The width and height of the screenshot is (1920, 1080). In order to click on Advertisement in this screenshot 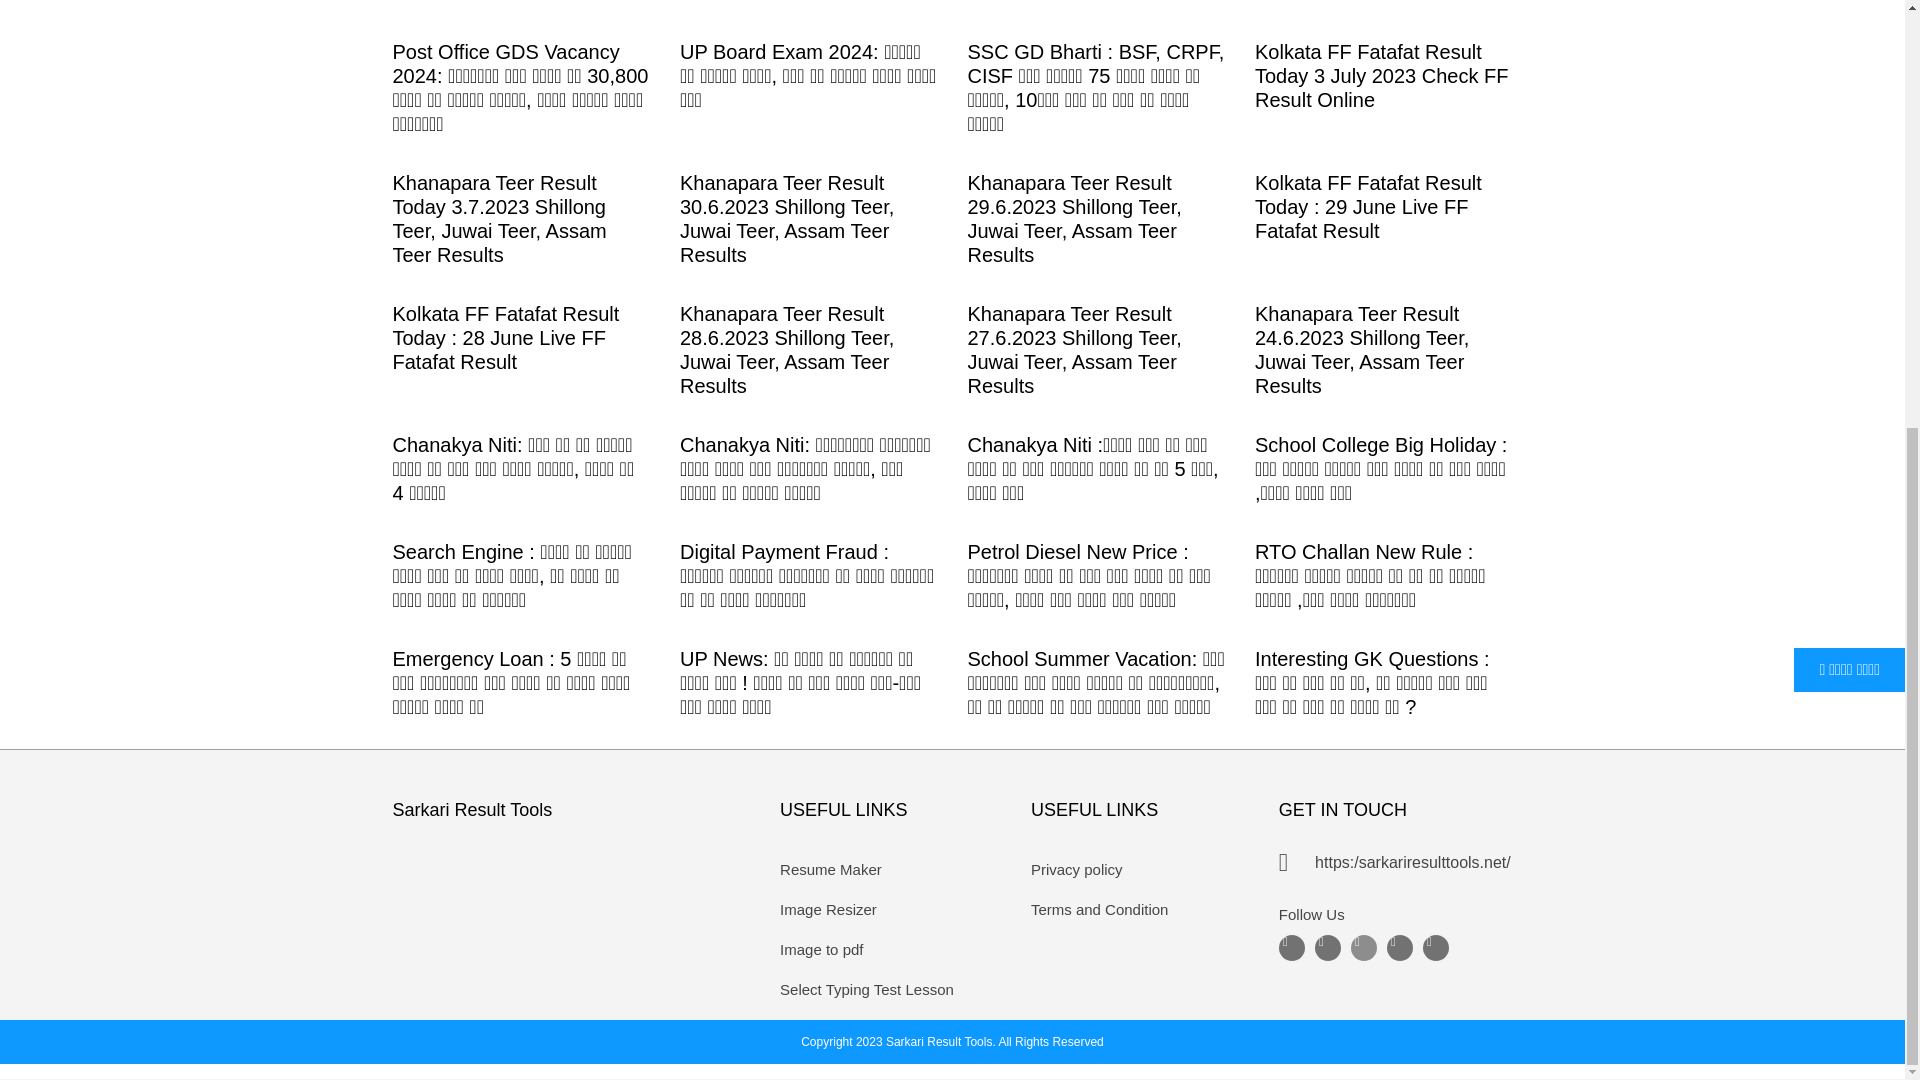, I will do `click(962, 327)`.